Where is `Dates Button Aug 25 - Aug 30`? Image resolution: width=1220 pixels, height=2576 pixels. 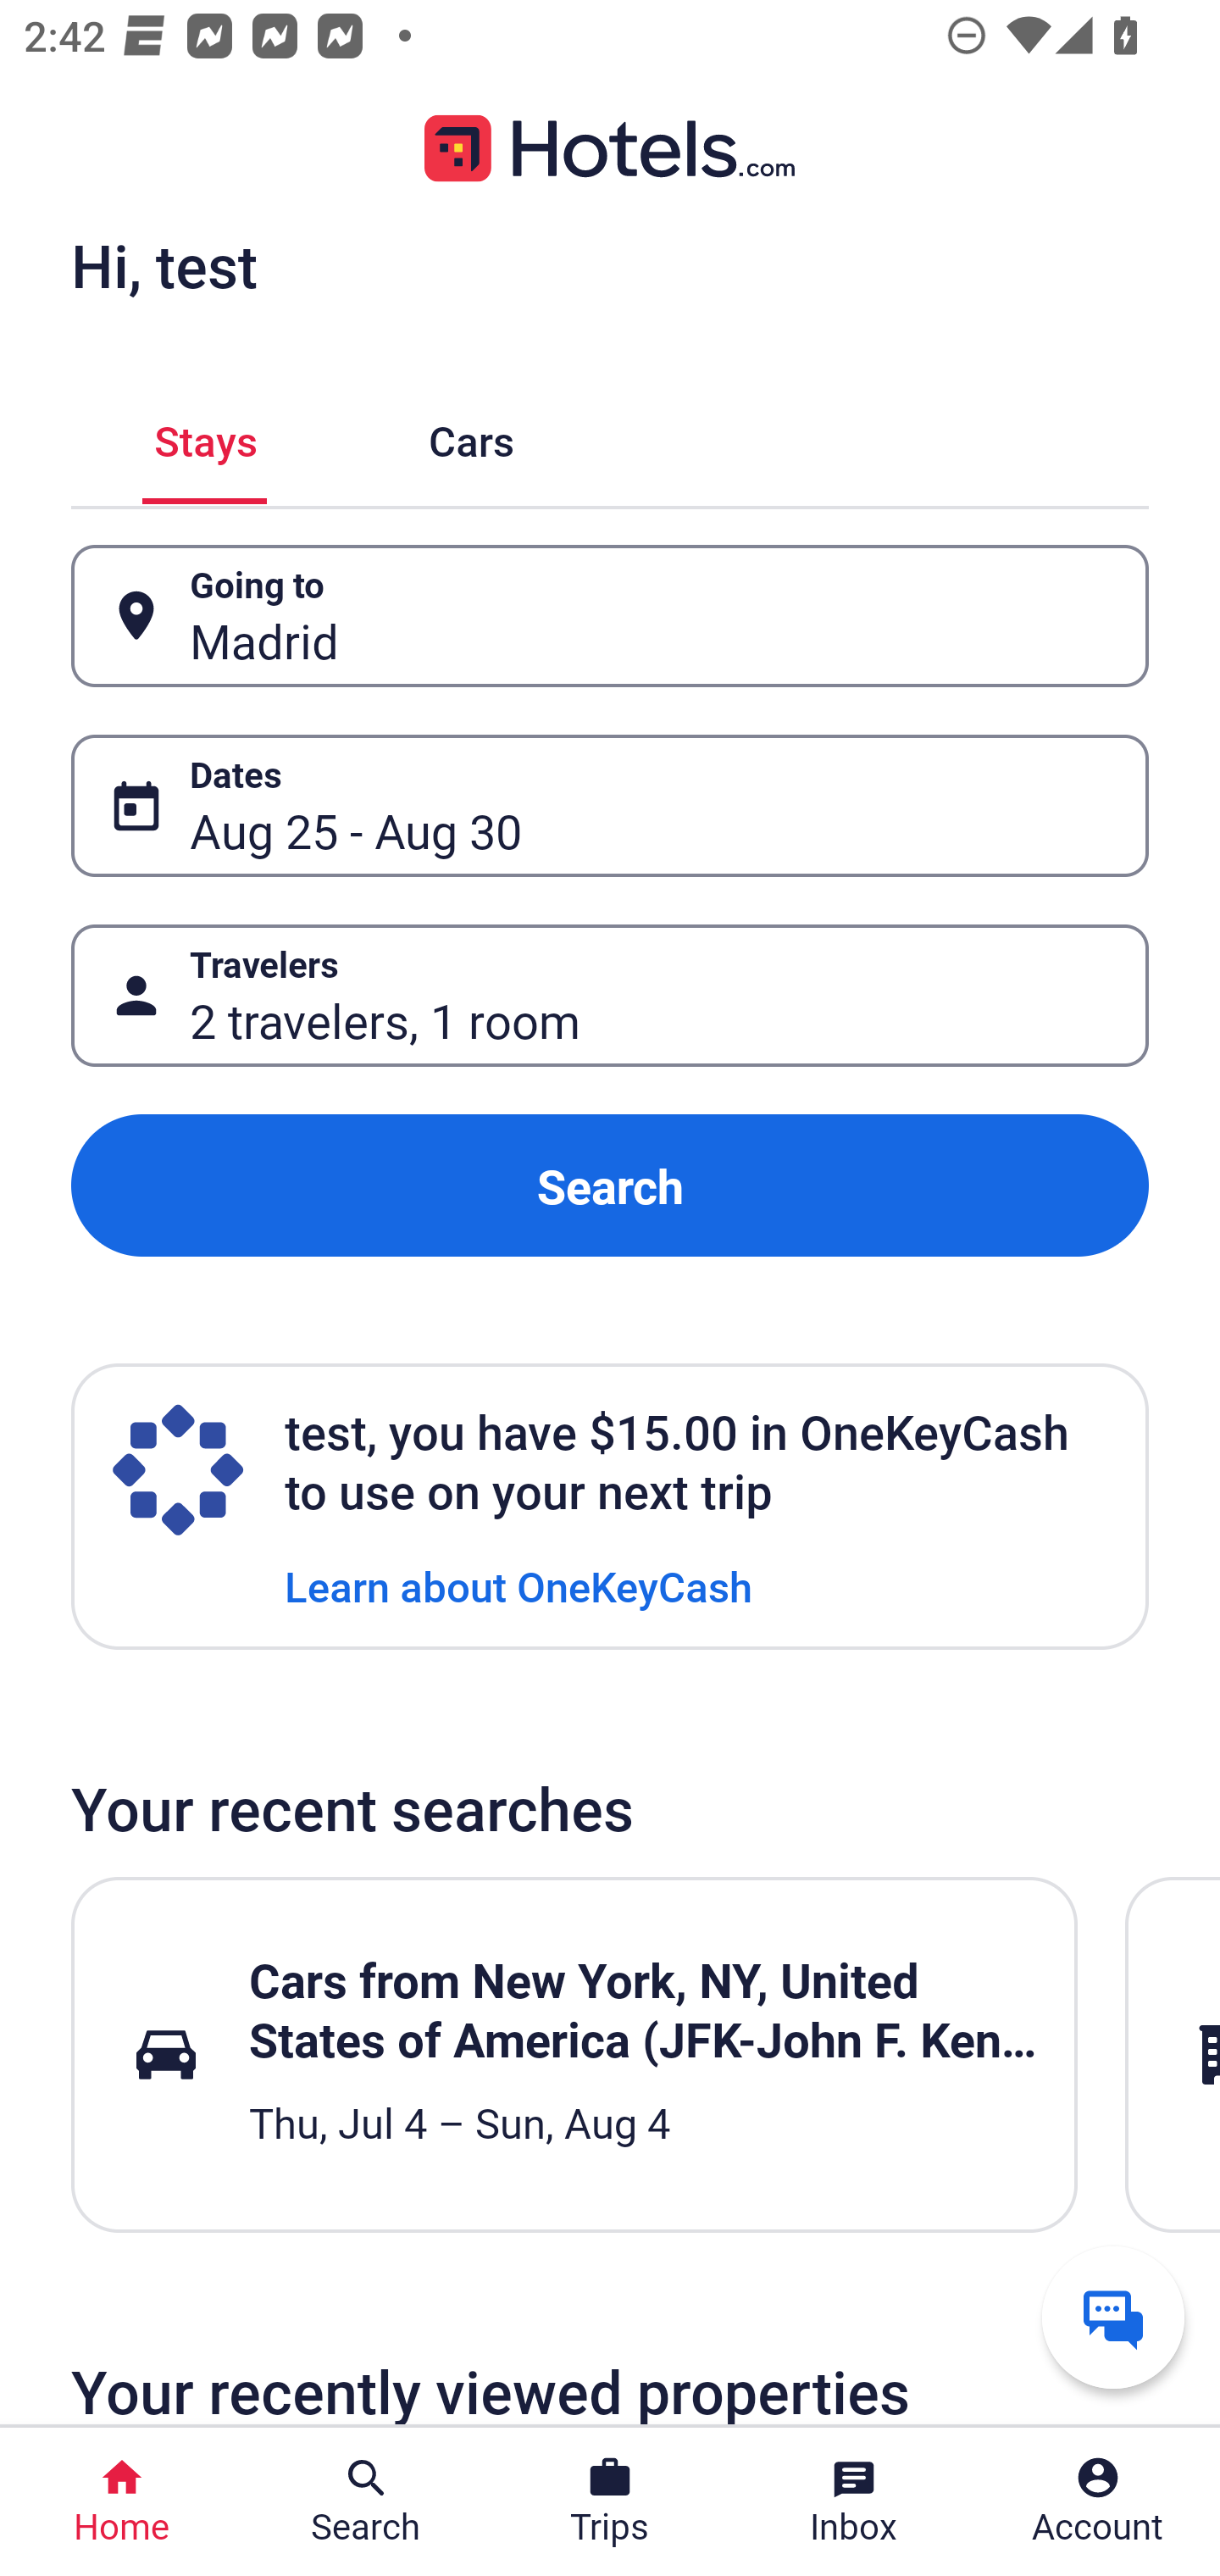 Dates Button Aug 25 - Aug 30 is located at coordinates (610, 805).